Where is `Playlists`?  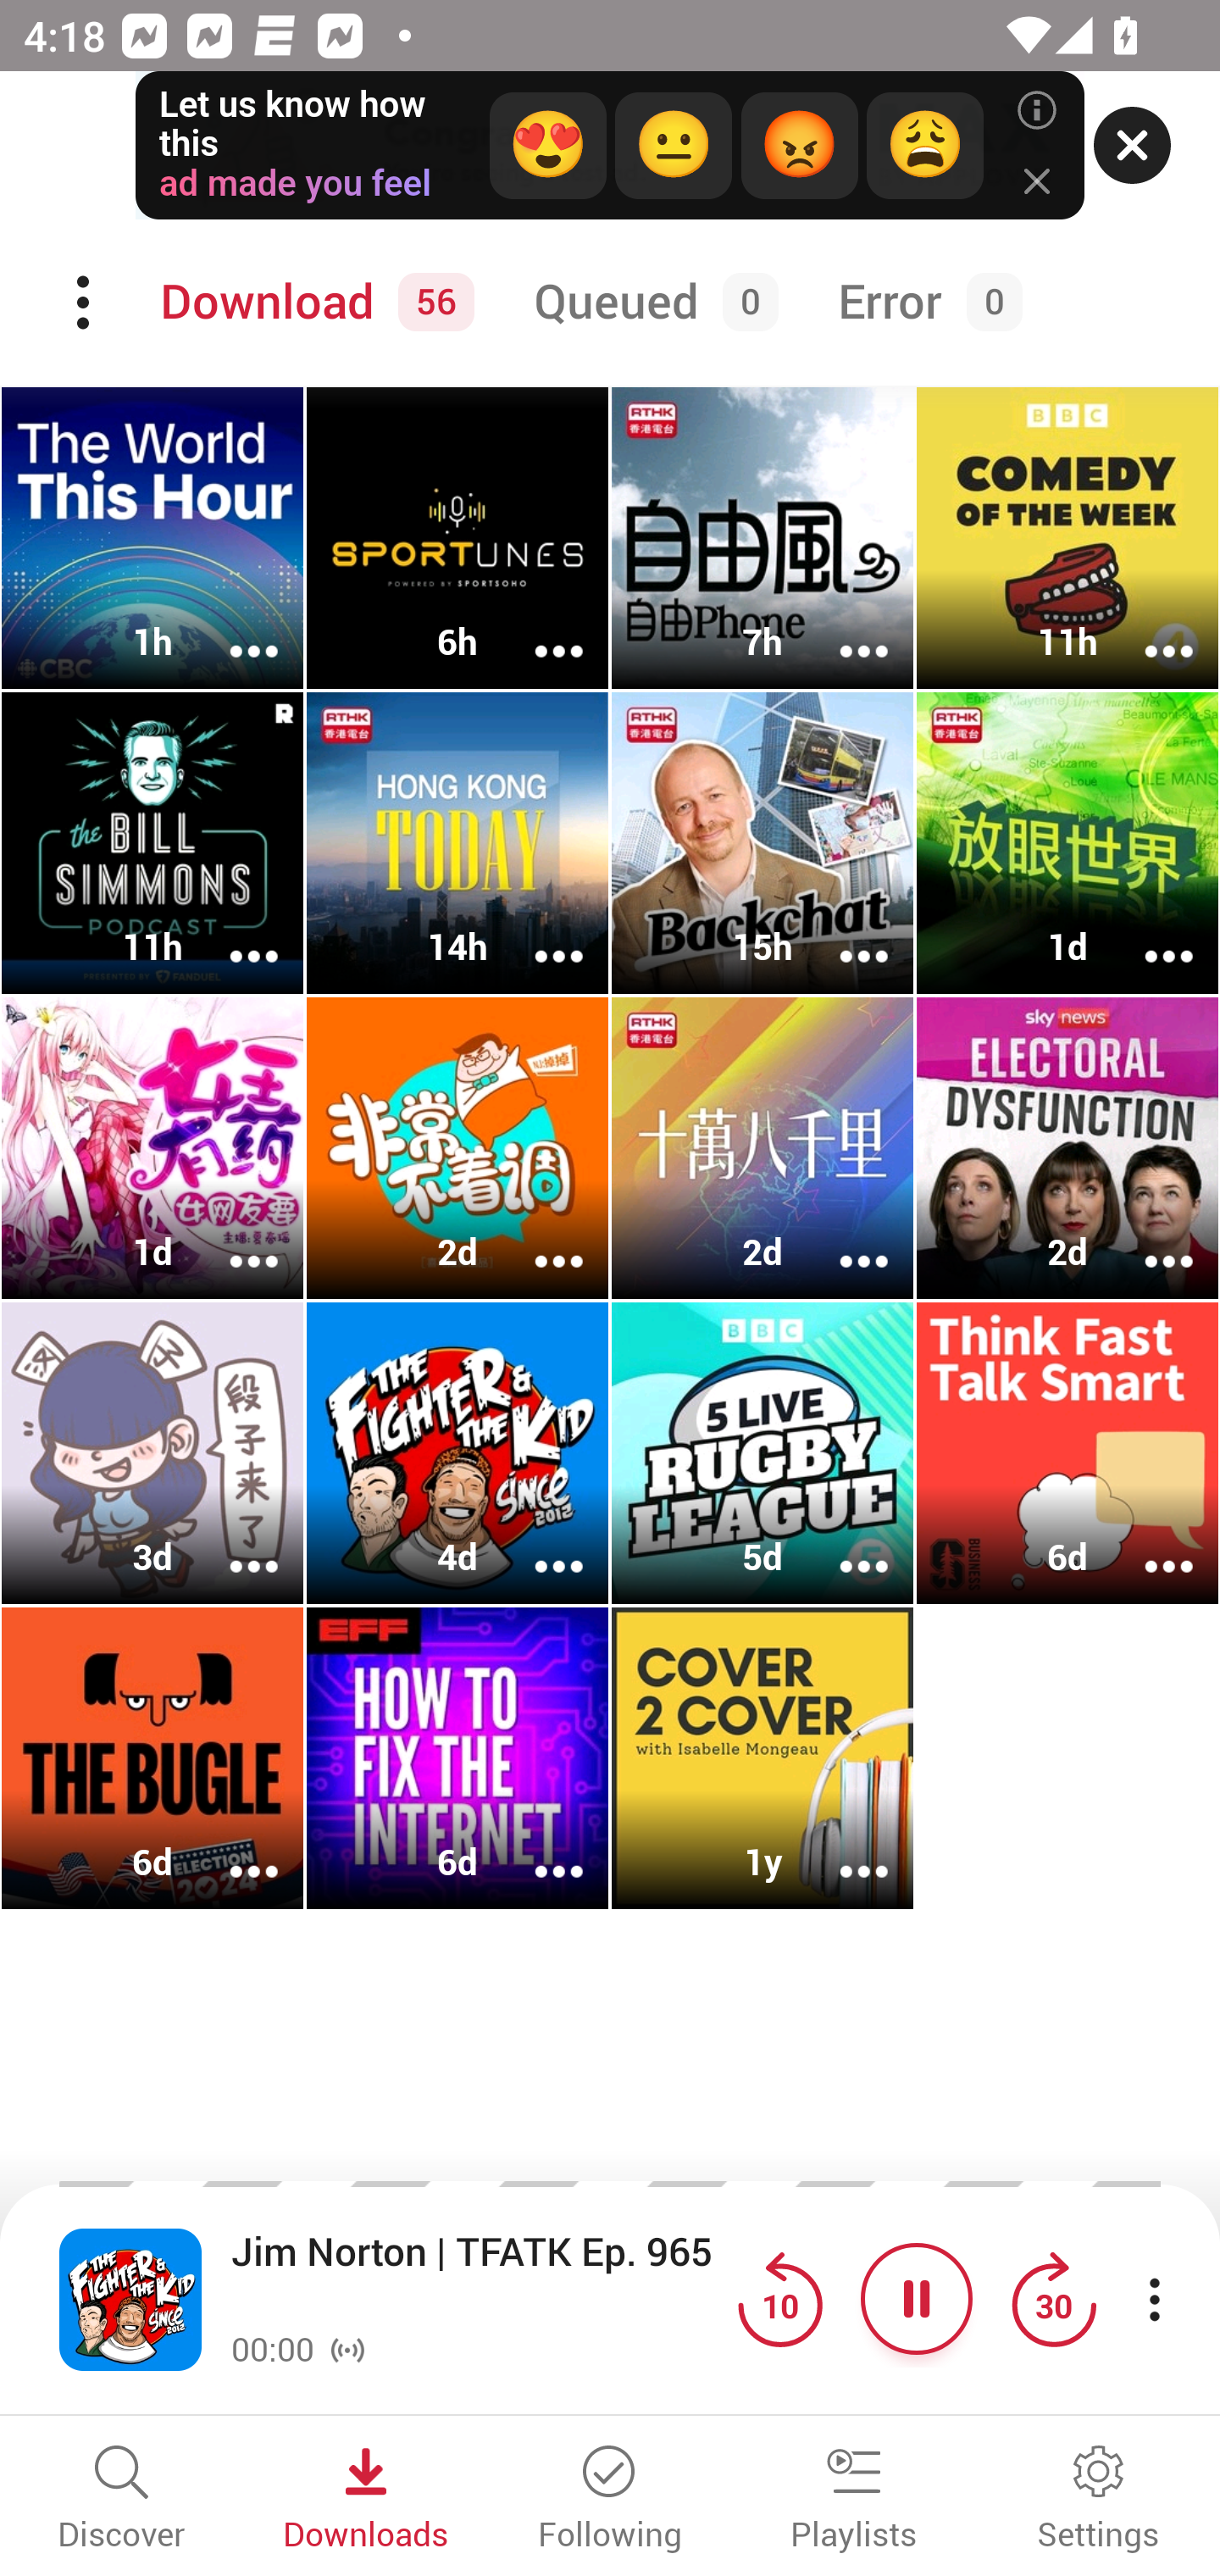
Playlists is located at coordinates (854, 2500).